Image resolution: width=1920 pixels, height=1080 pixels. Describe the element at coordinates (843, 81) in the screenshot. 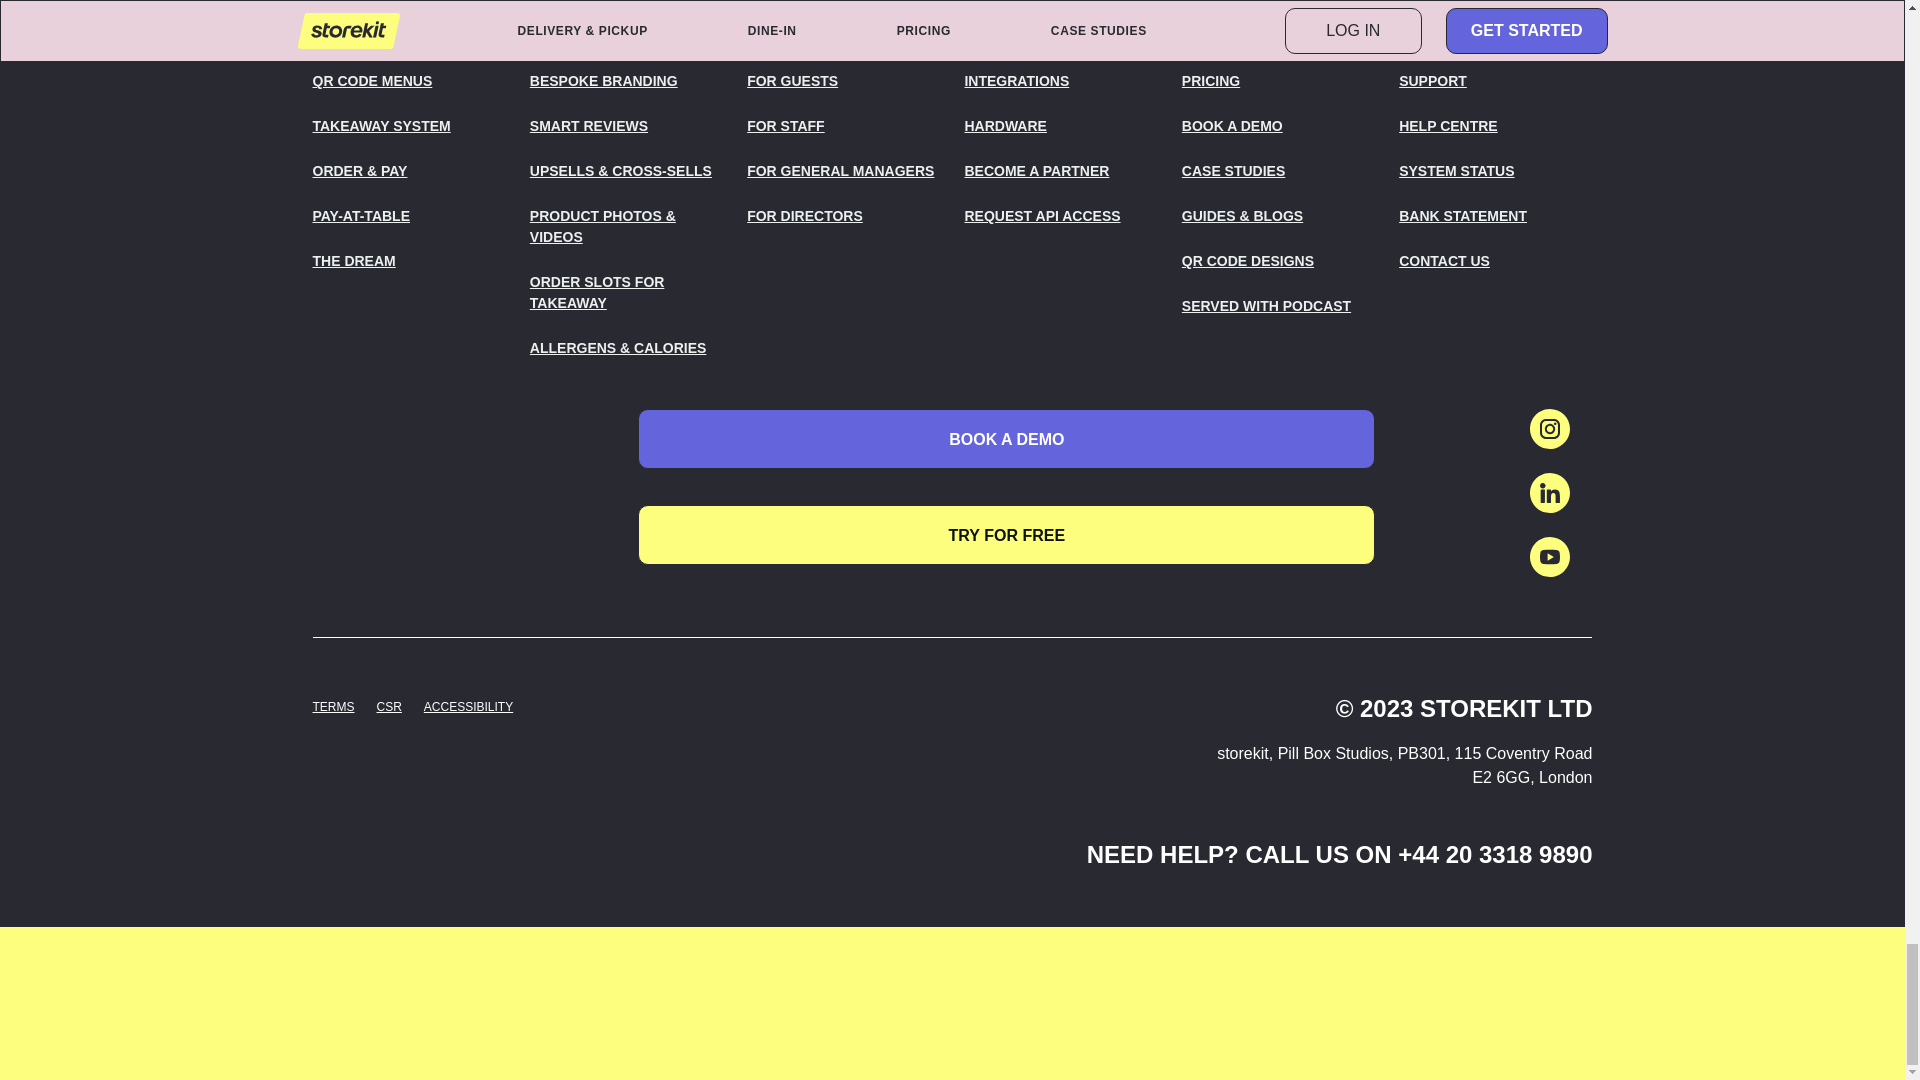

I see `FOR GUESTS` at that location.